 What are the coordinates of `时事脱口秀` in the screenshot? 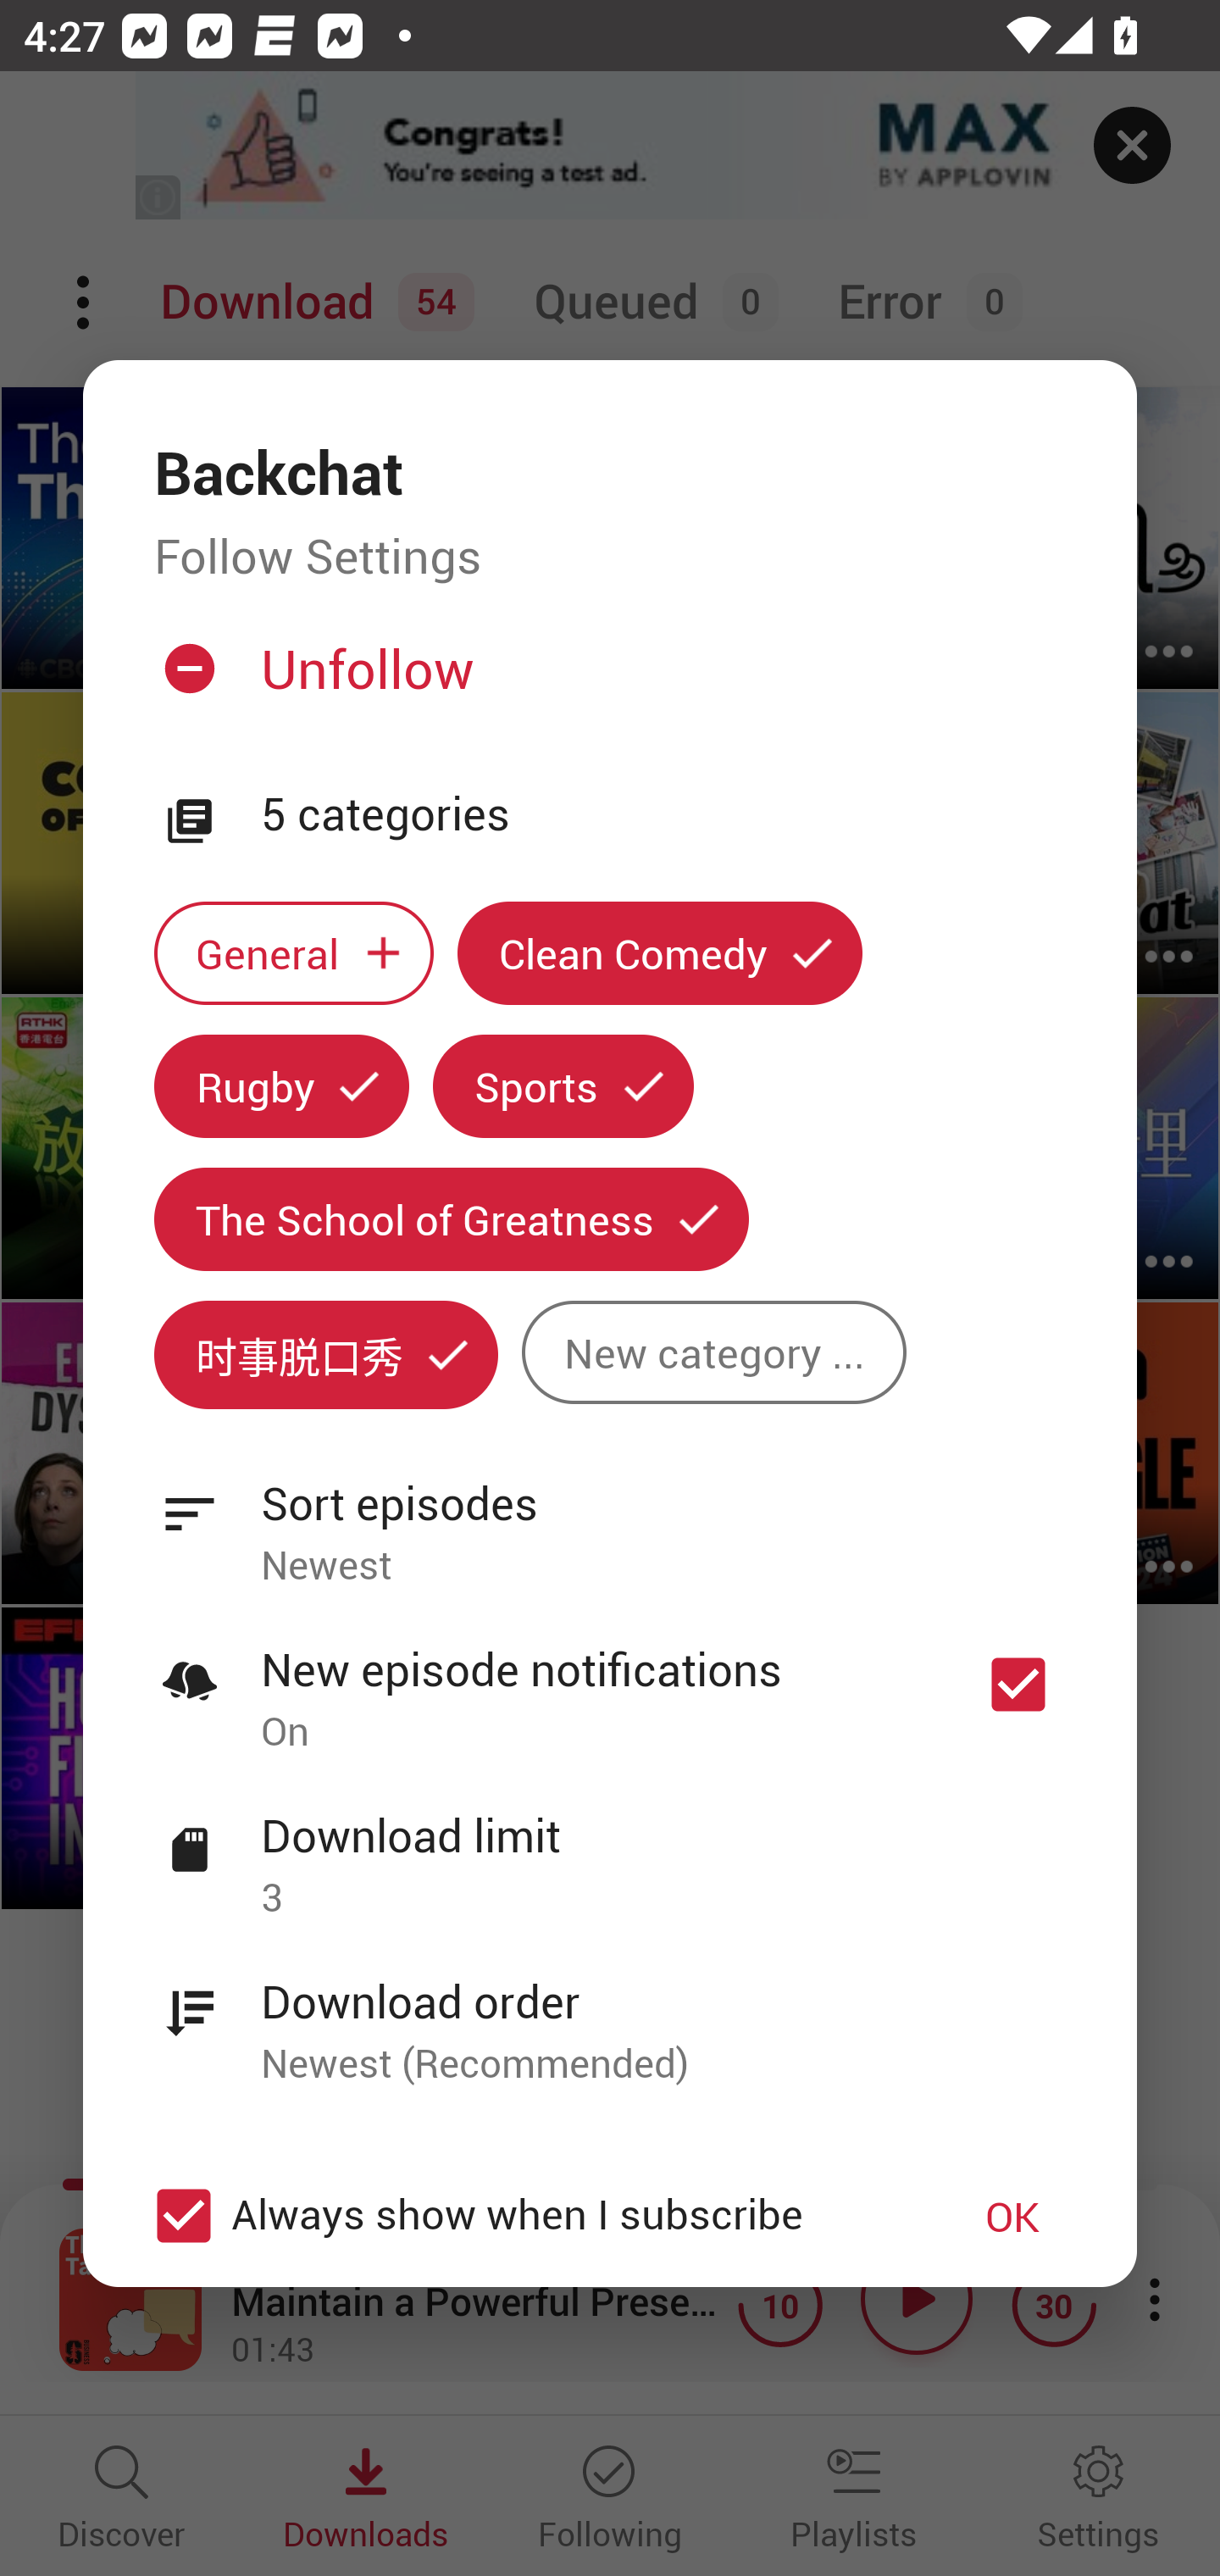 It's located at (325, 1354).